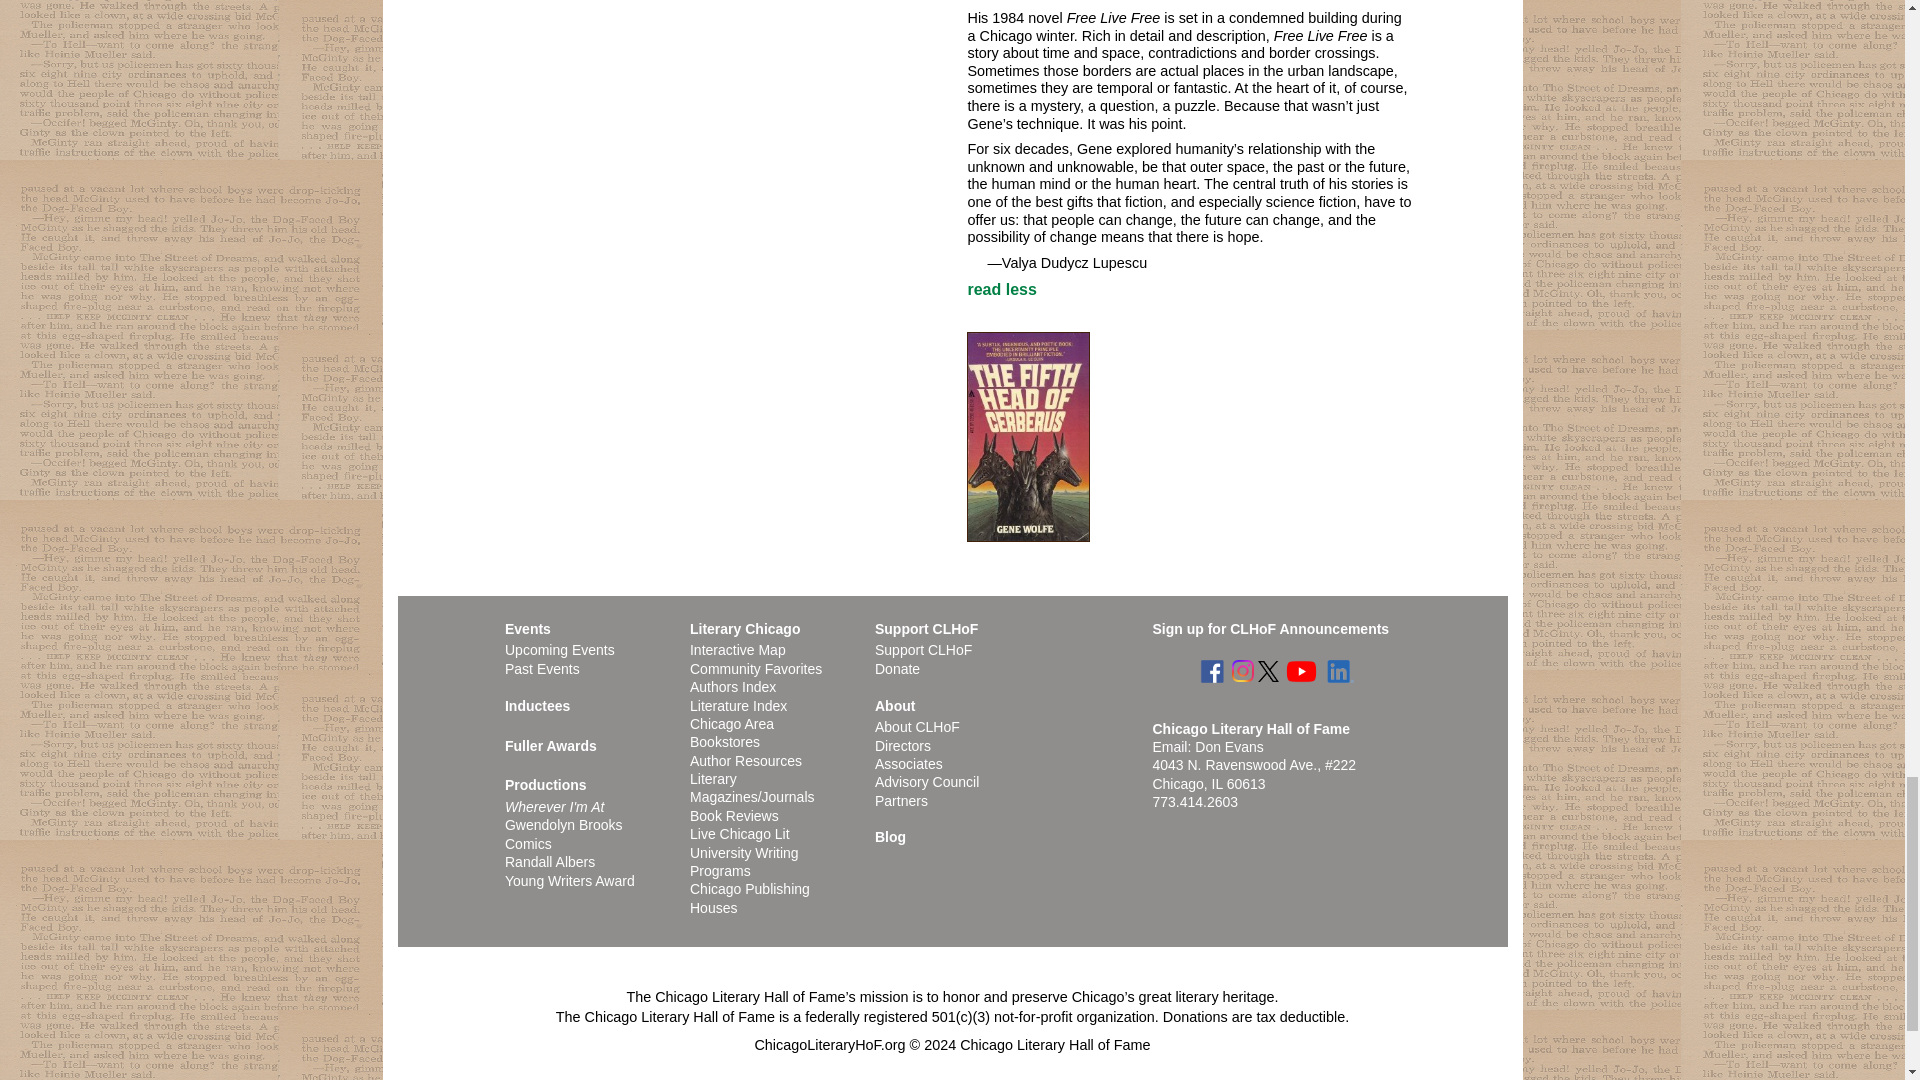  I want to click on Comics, so click(528, 844).